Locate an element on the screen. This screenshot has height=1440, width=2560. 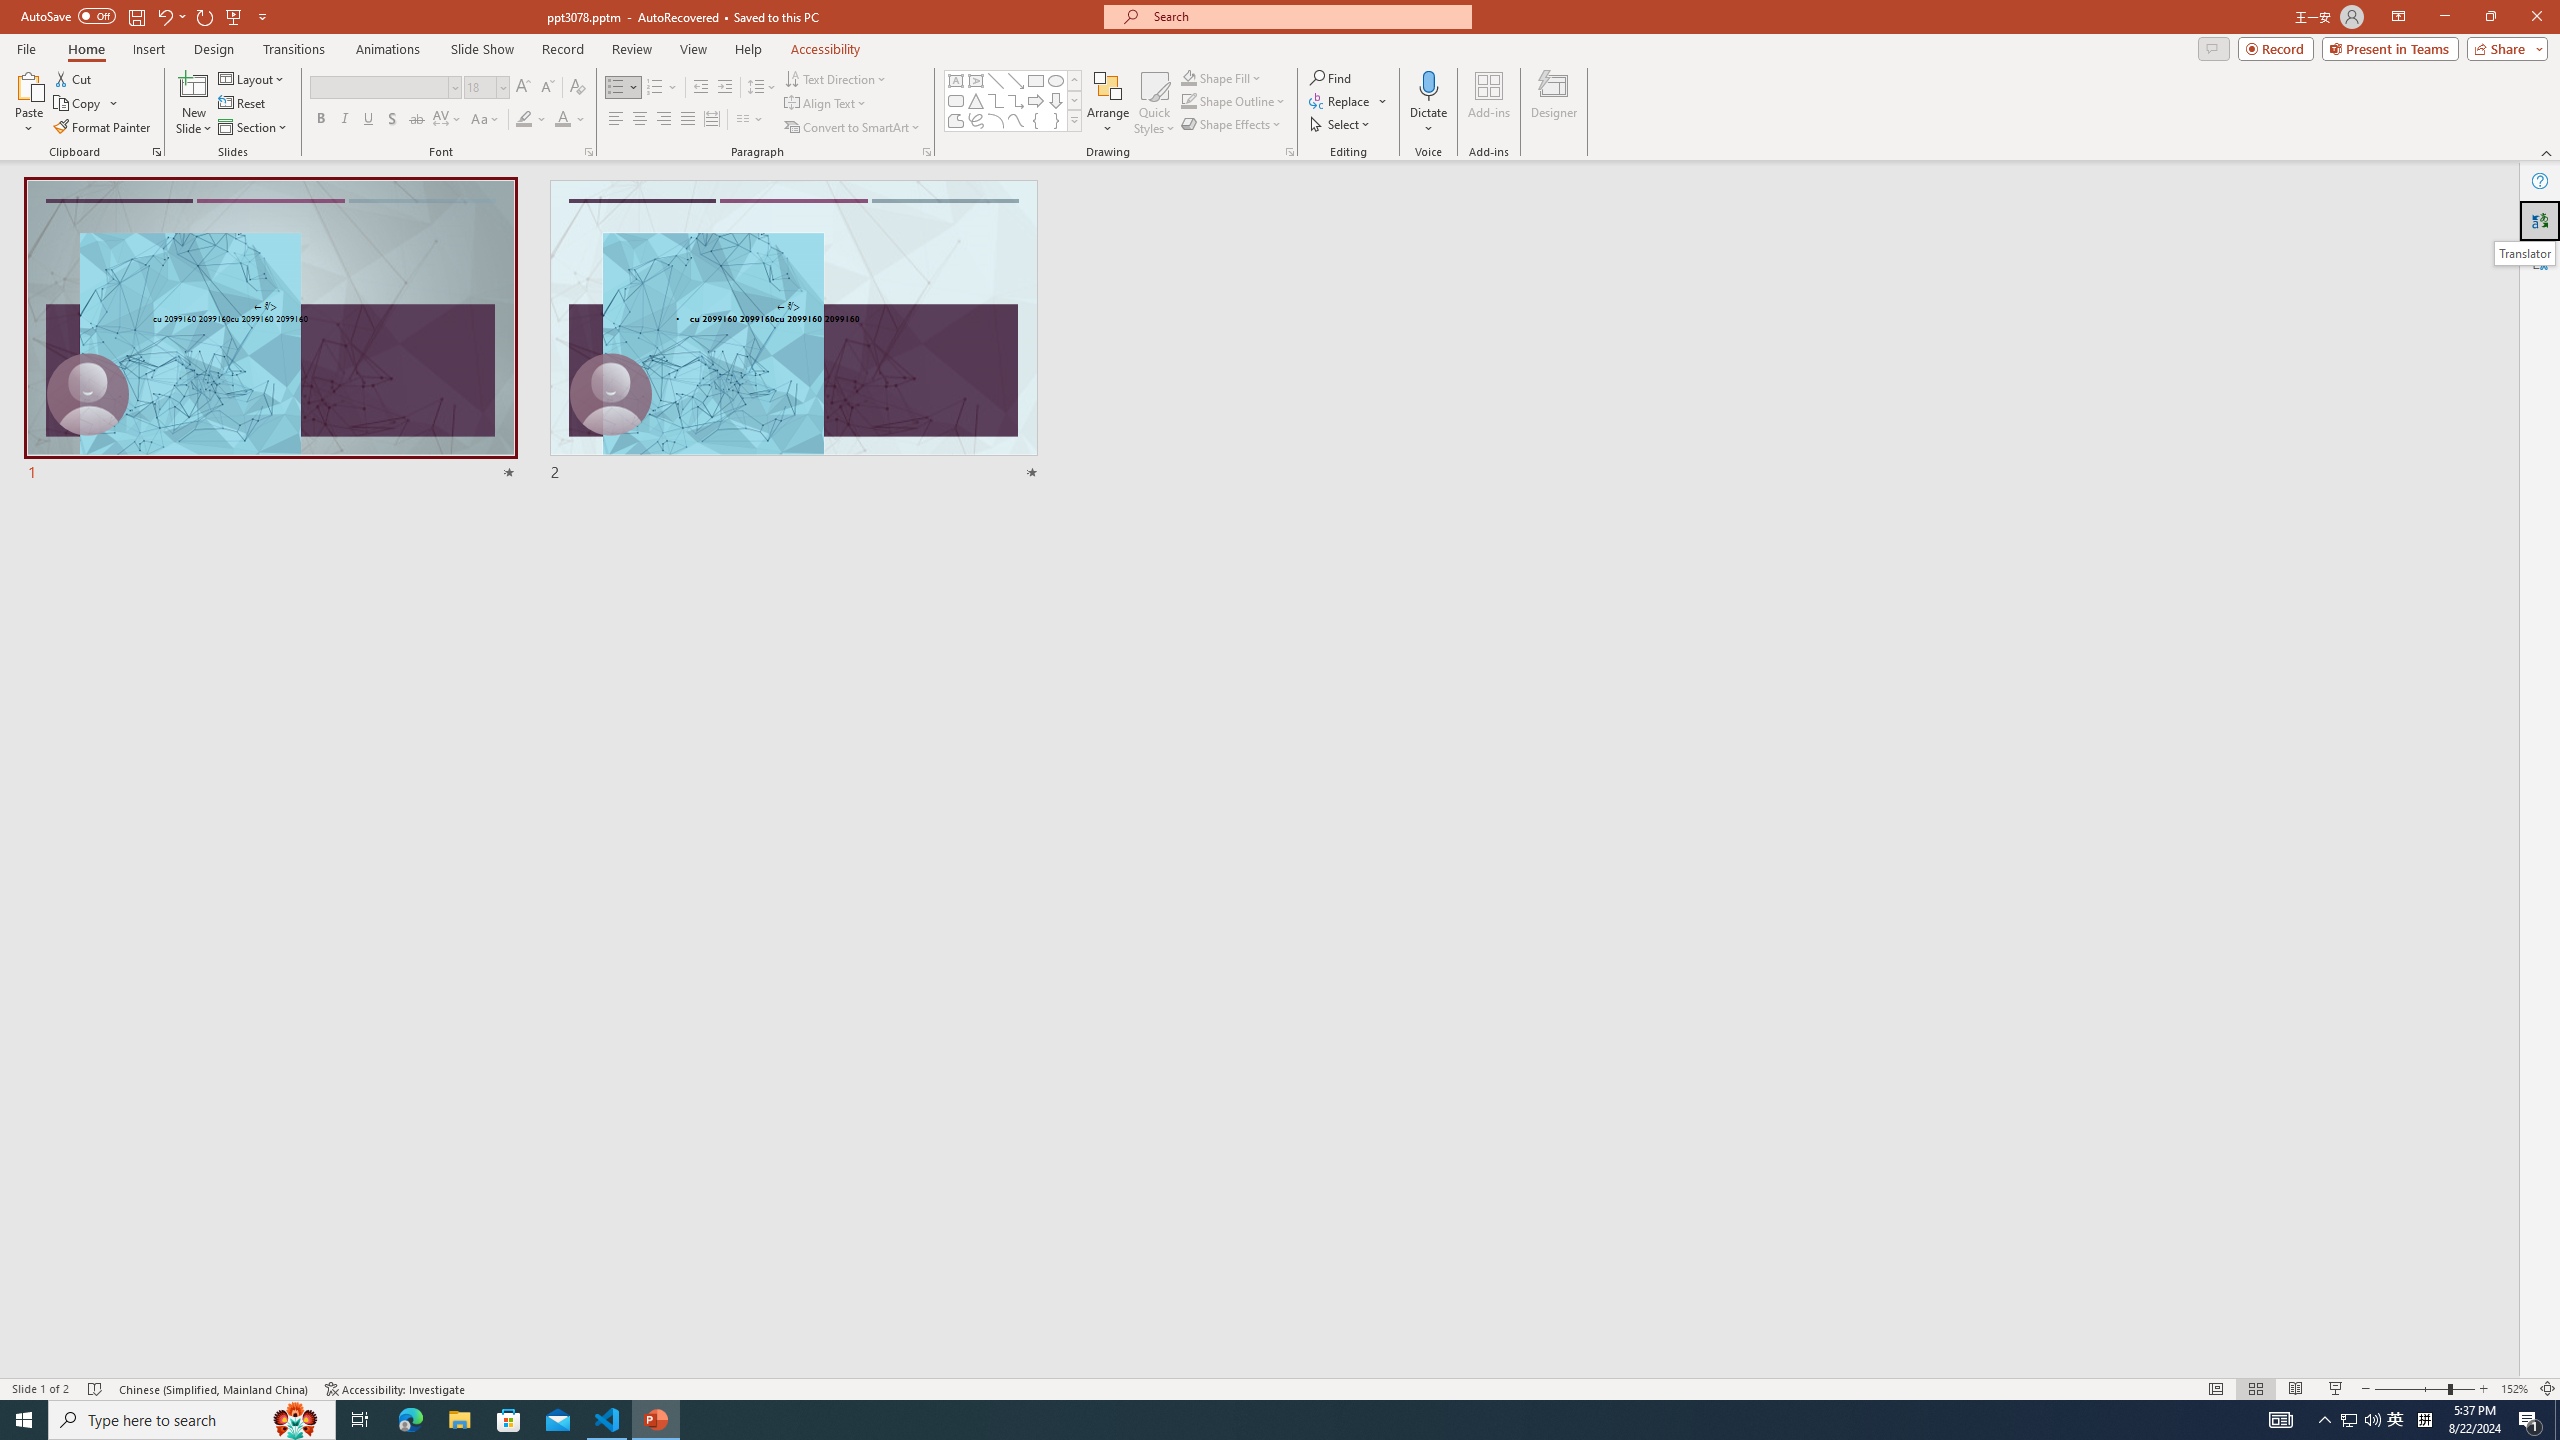
Text Direction is located at coordinates (836, 78).